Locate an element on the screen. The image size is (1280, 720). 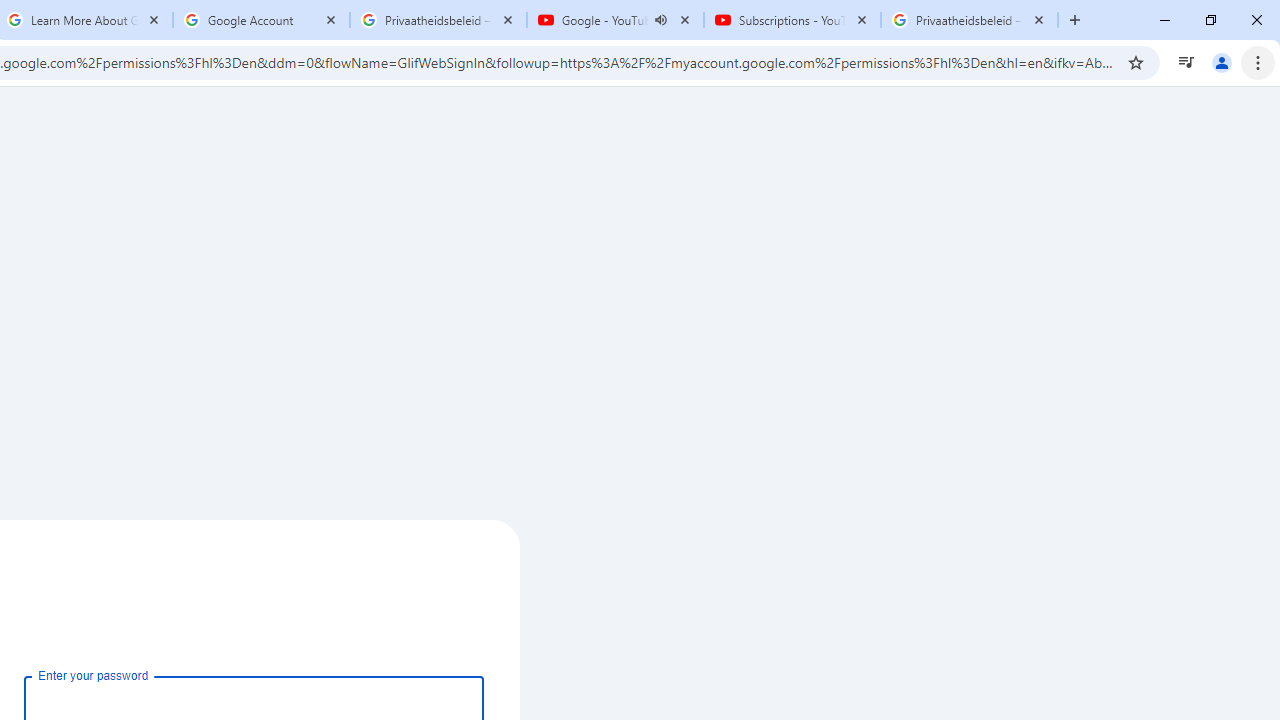
Subscriptions - YouTube is located at coordinates (792, 20).